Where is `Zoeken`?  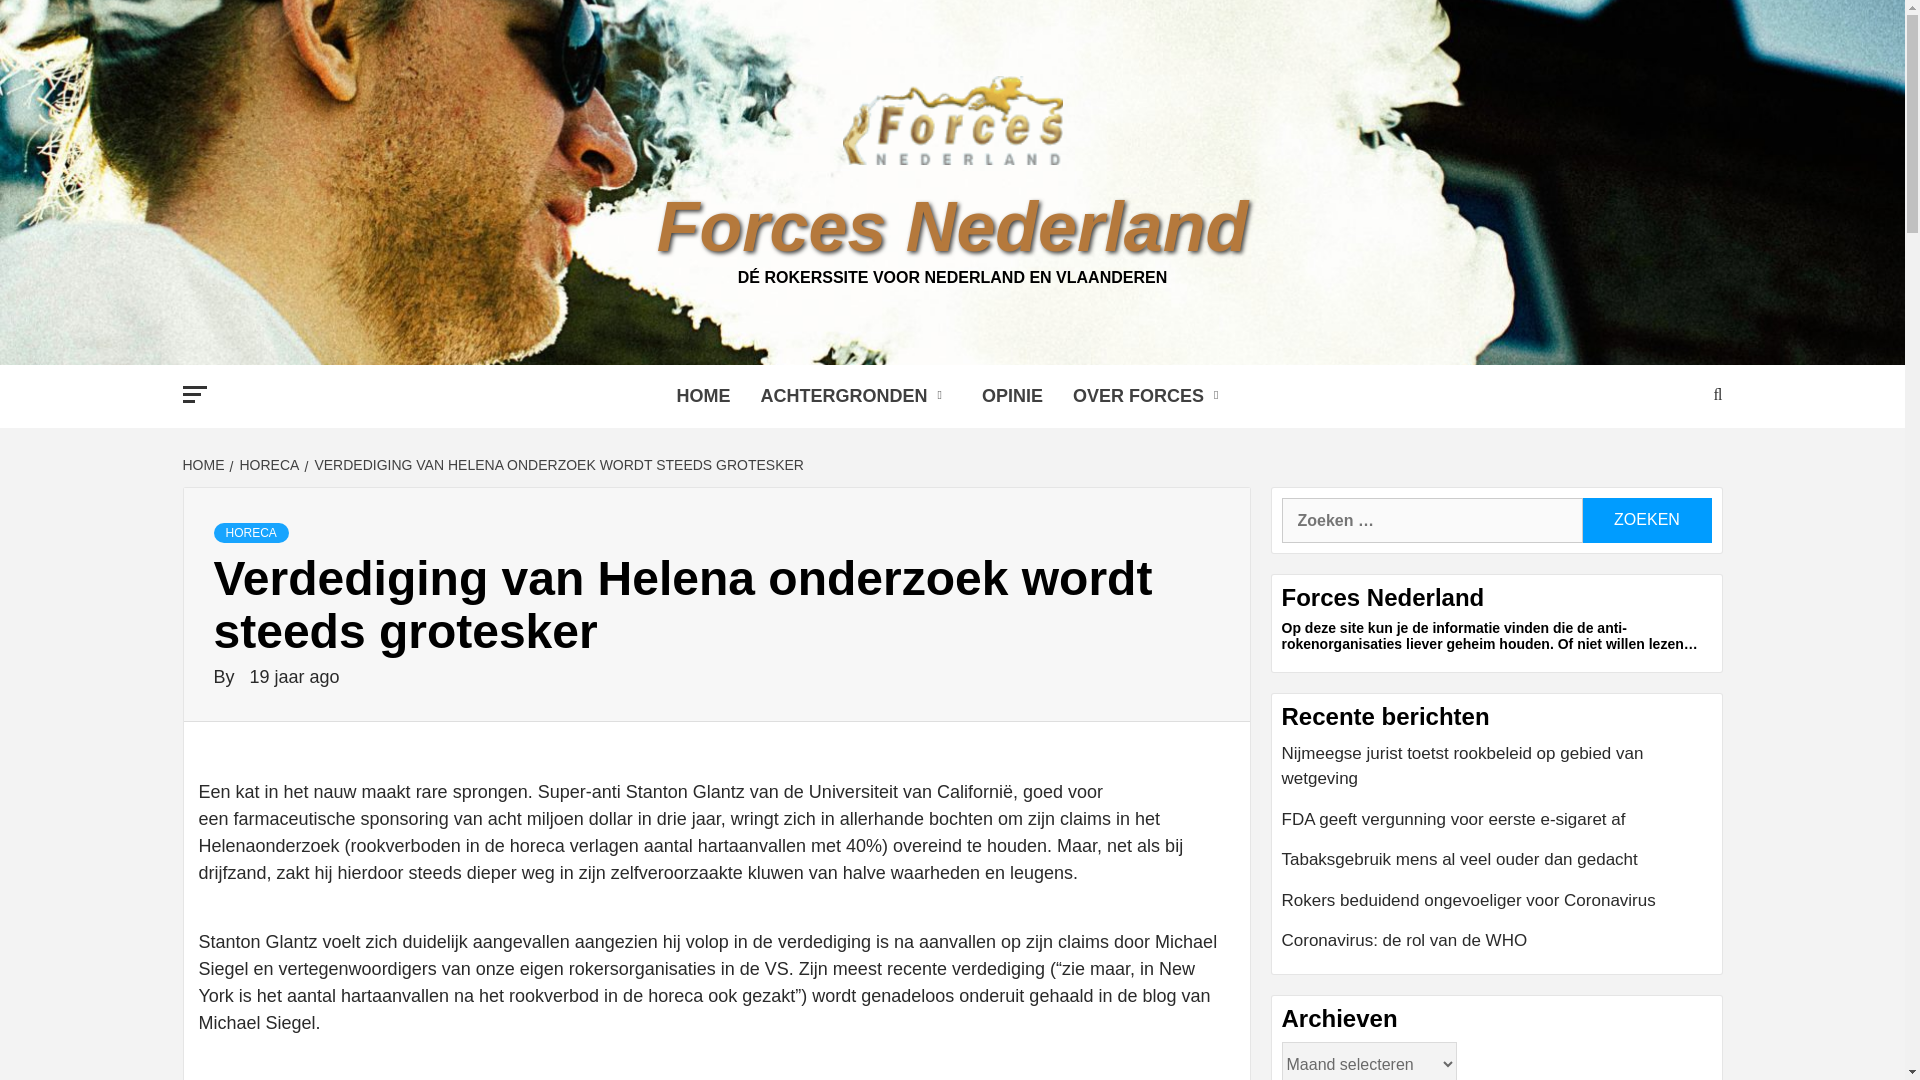 Zoeken is located at coordinates (1646, 520).